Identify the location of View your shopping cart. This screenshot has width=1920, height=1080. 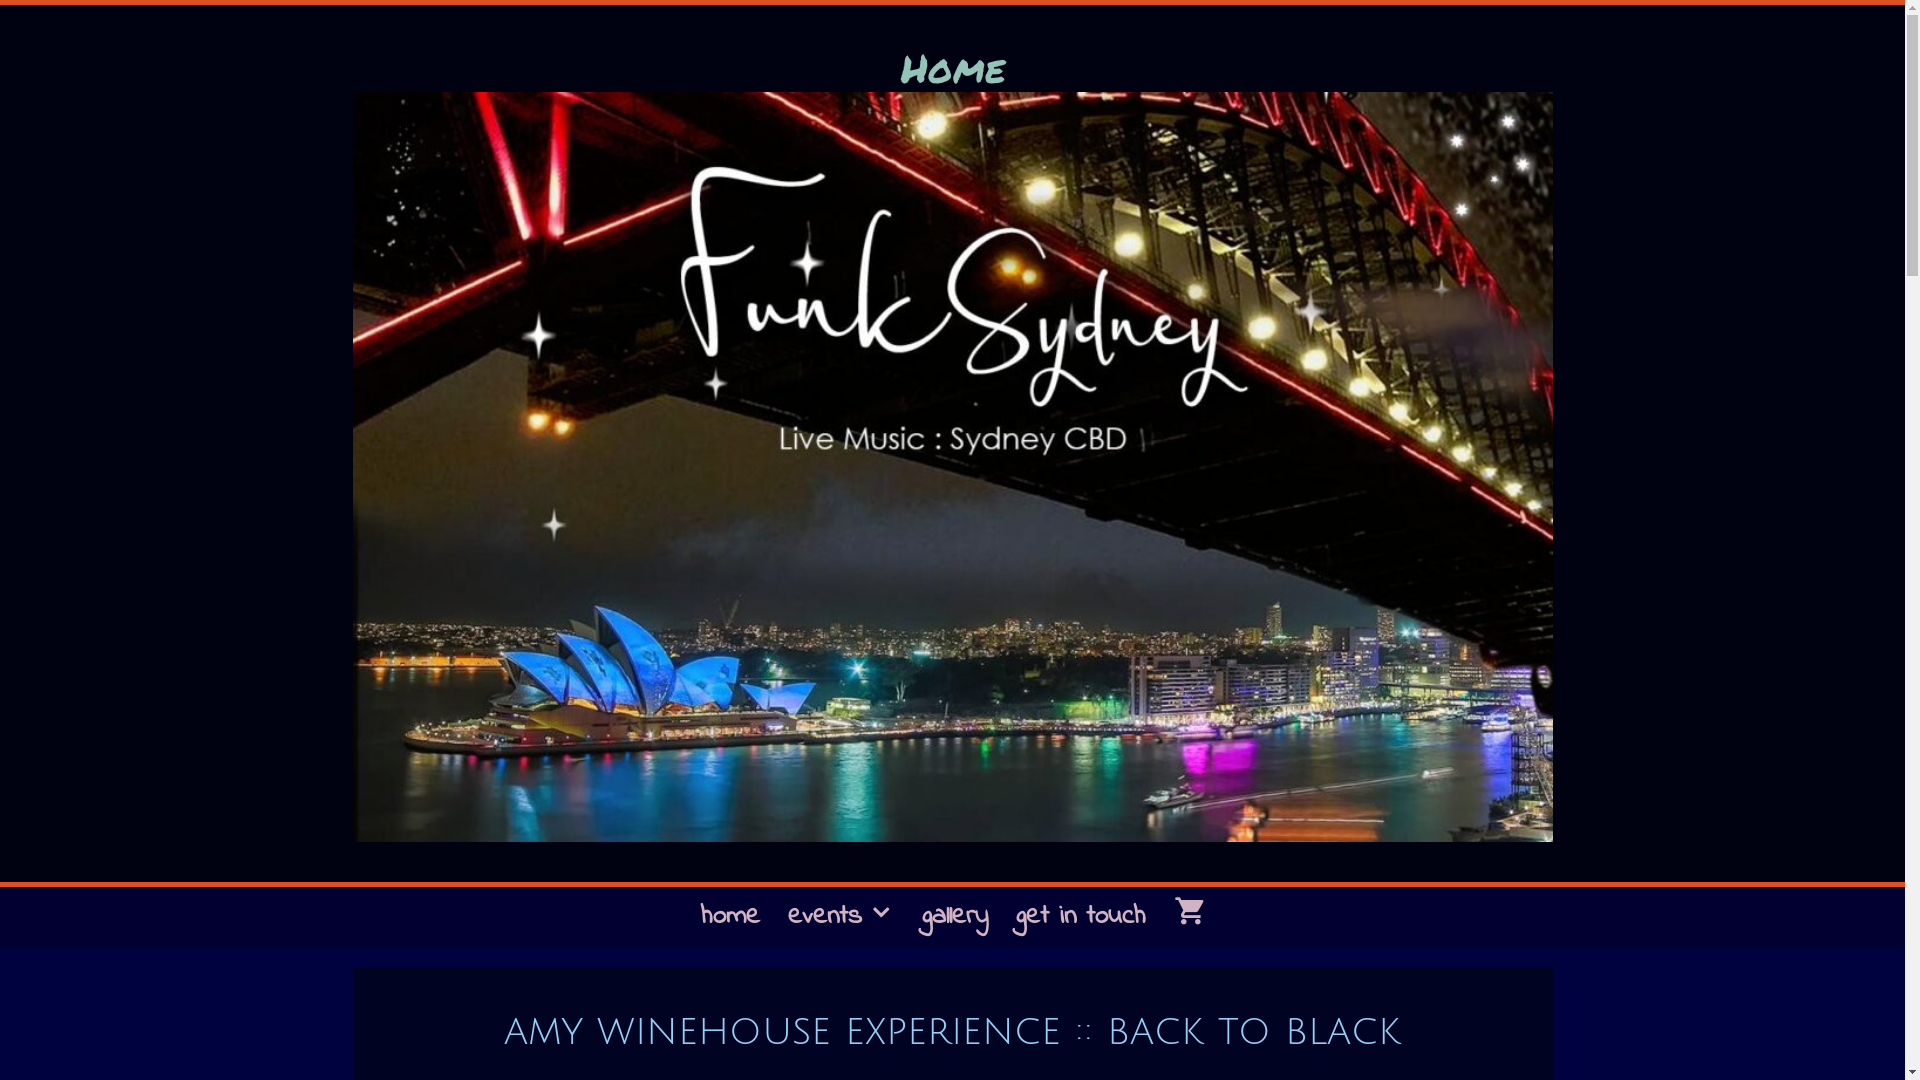
(1189, 917).